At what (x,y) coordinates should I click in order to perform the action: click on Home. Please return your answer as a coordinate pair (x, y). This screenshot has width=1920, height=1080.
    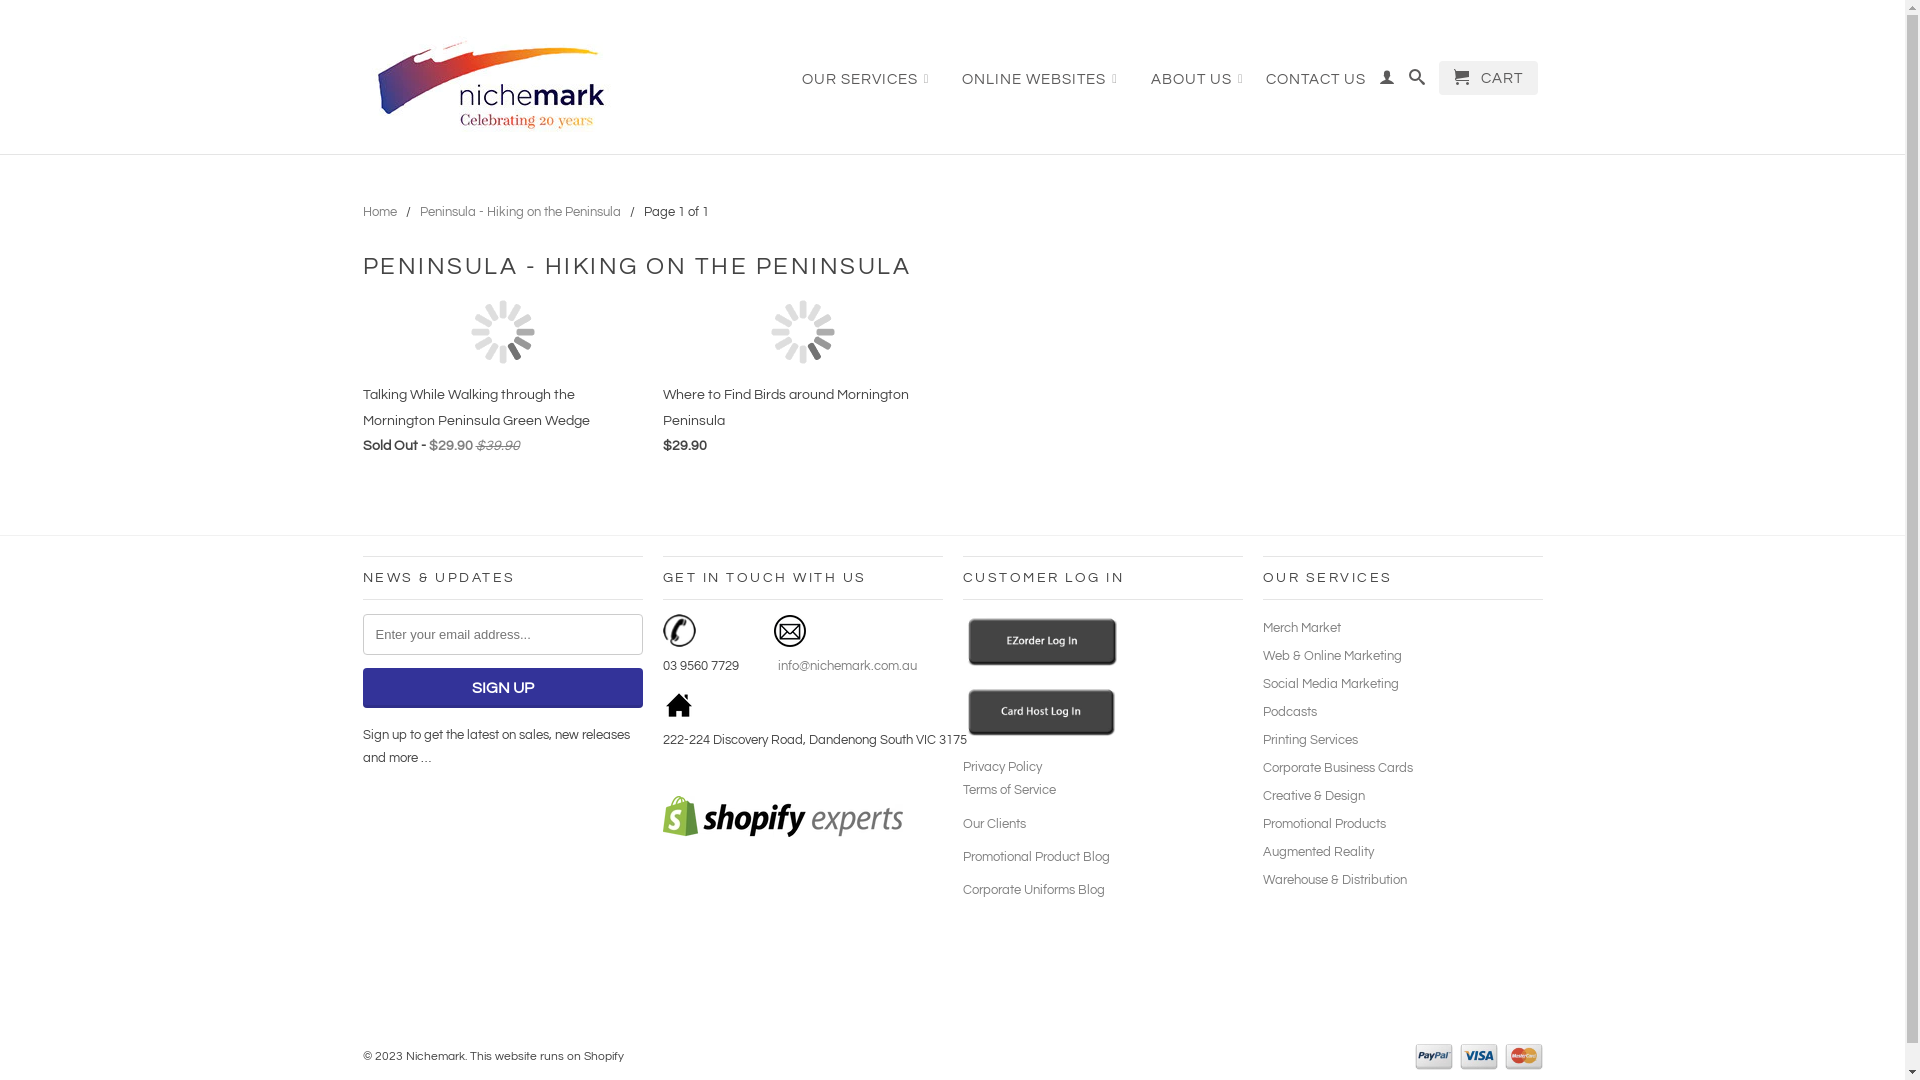
    Looking at the image, I should click on (379, 212).